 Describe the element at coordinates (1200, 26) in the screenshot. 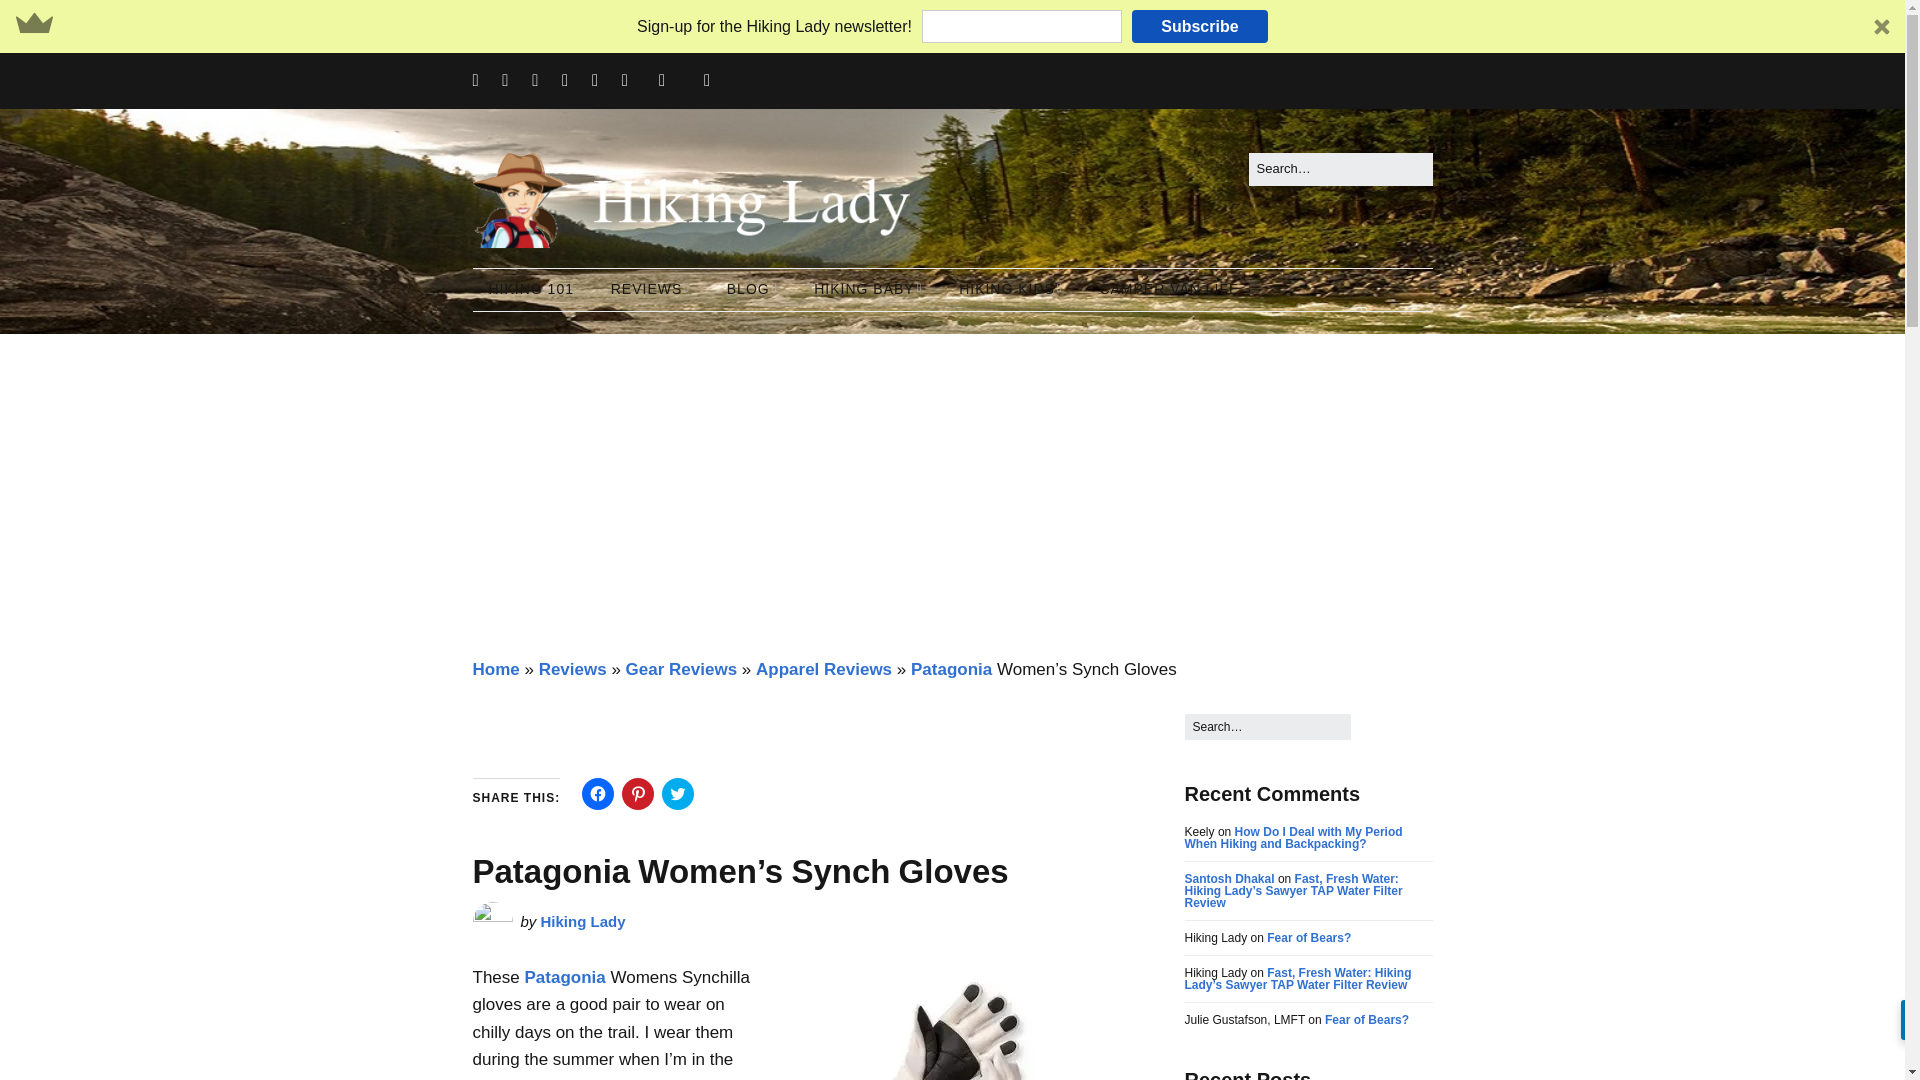

I see `Subscribe` at that location.